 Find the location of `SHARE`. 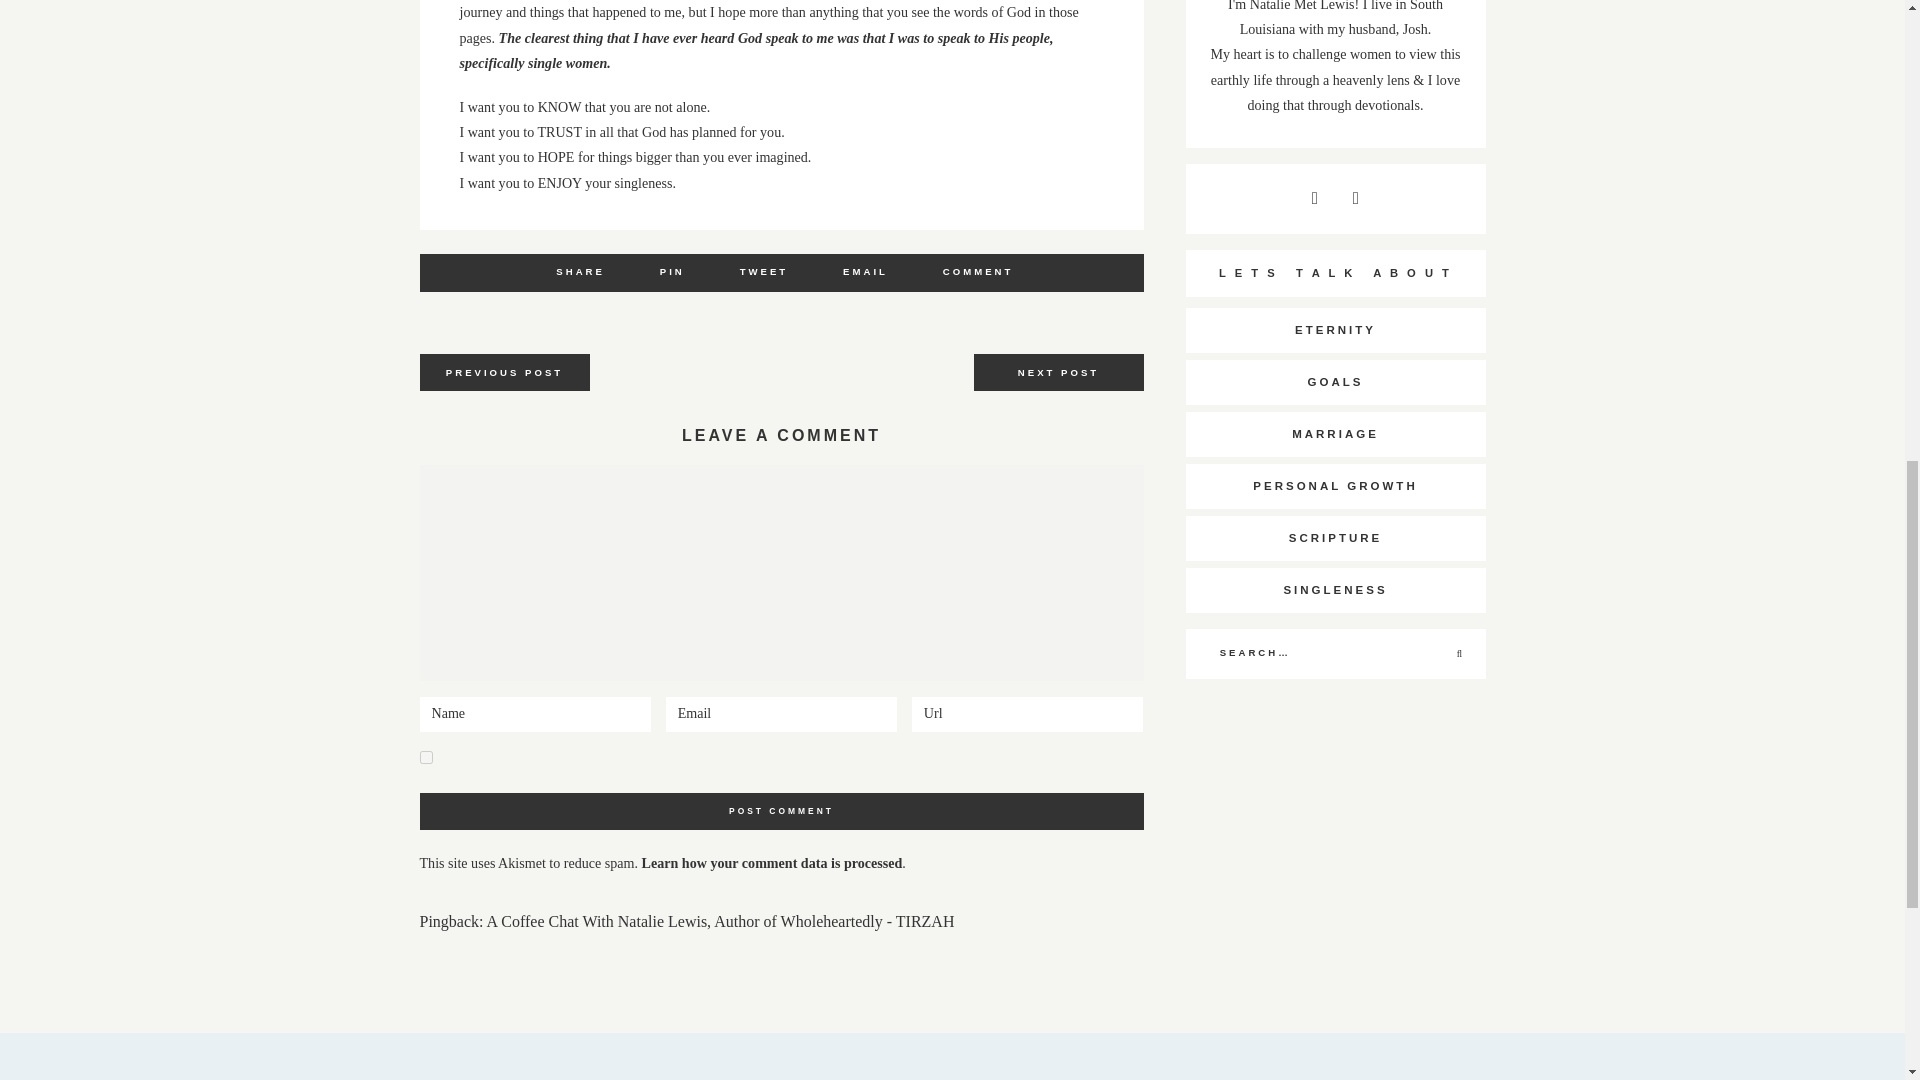

SHARE is located at coordinates (580, 270).